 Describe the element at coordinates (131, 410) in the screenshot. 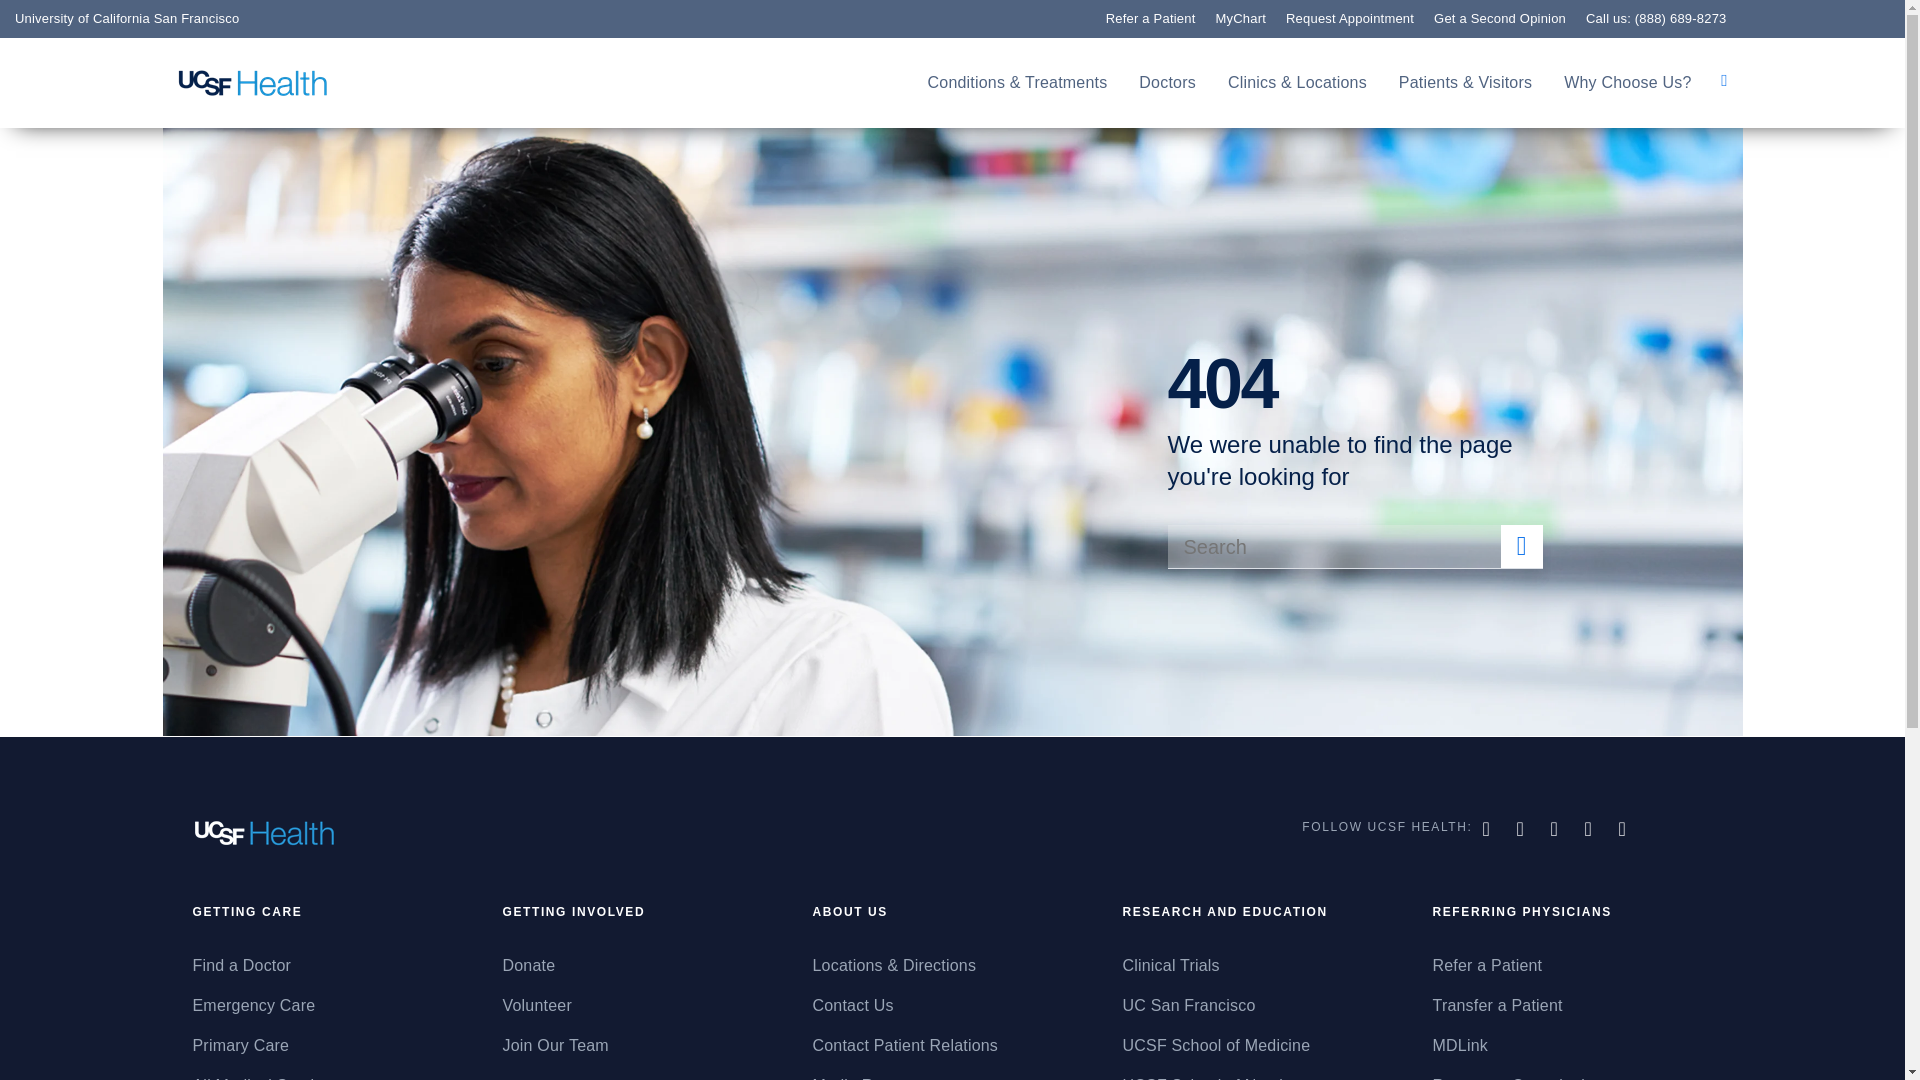

I see ` Treatments` at that location.